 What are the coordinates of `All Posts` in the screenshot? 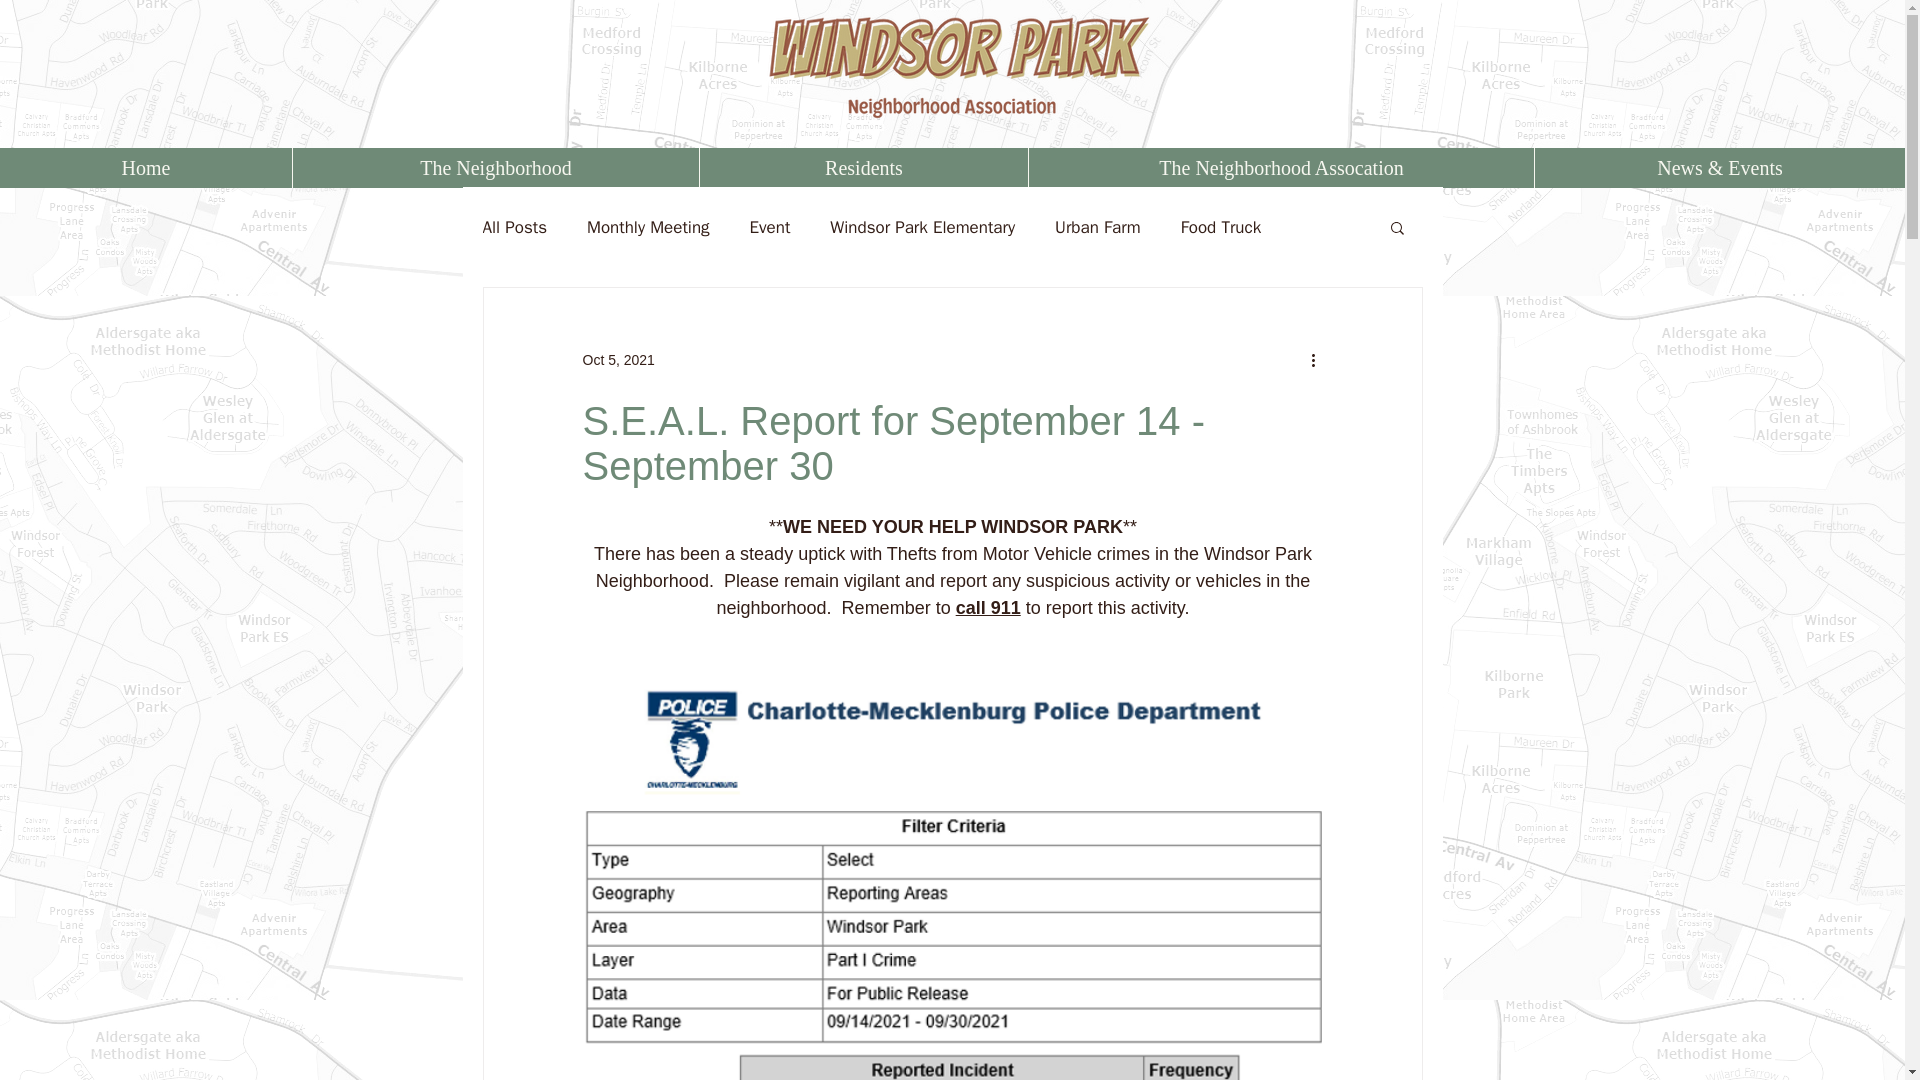 It's located at (514, 227).